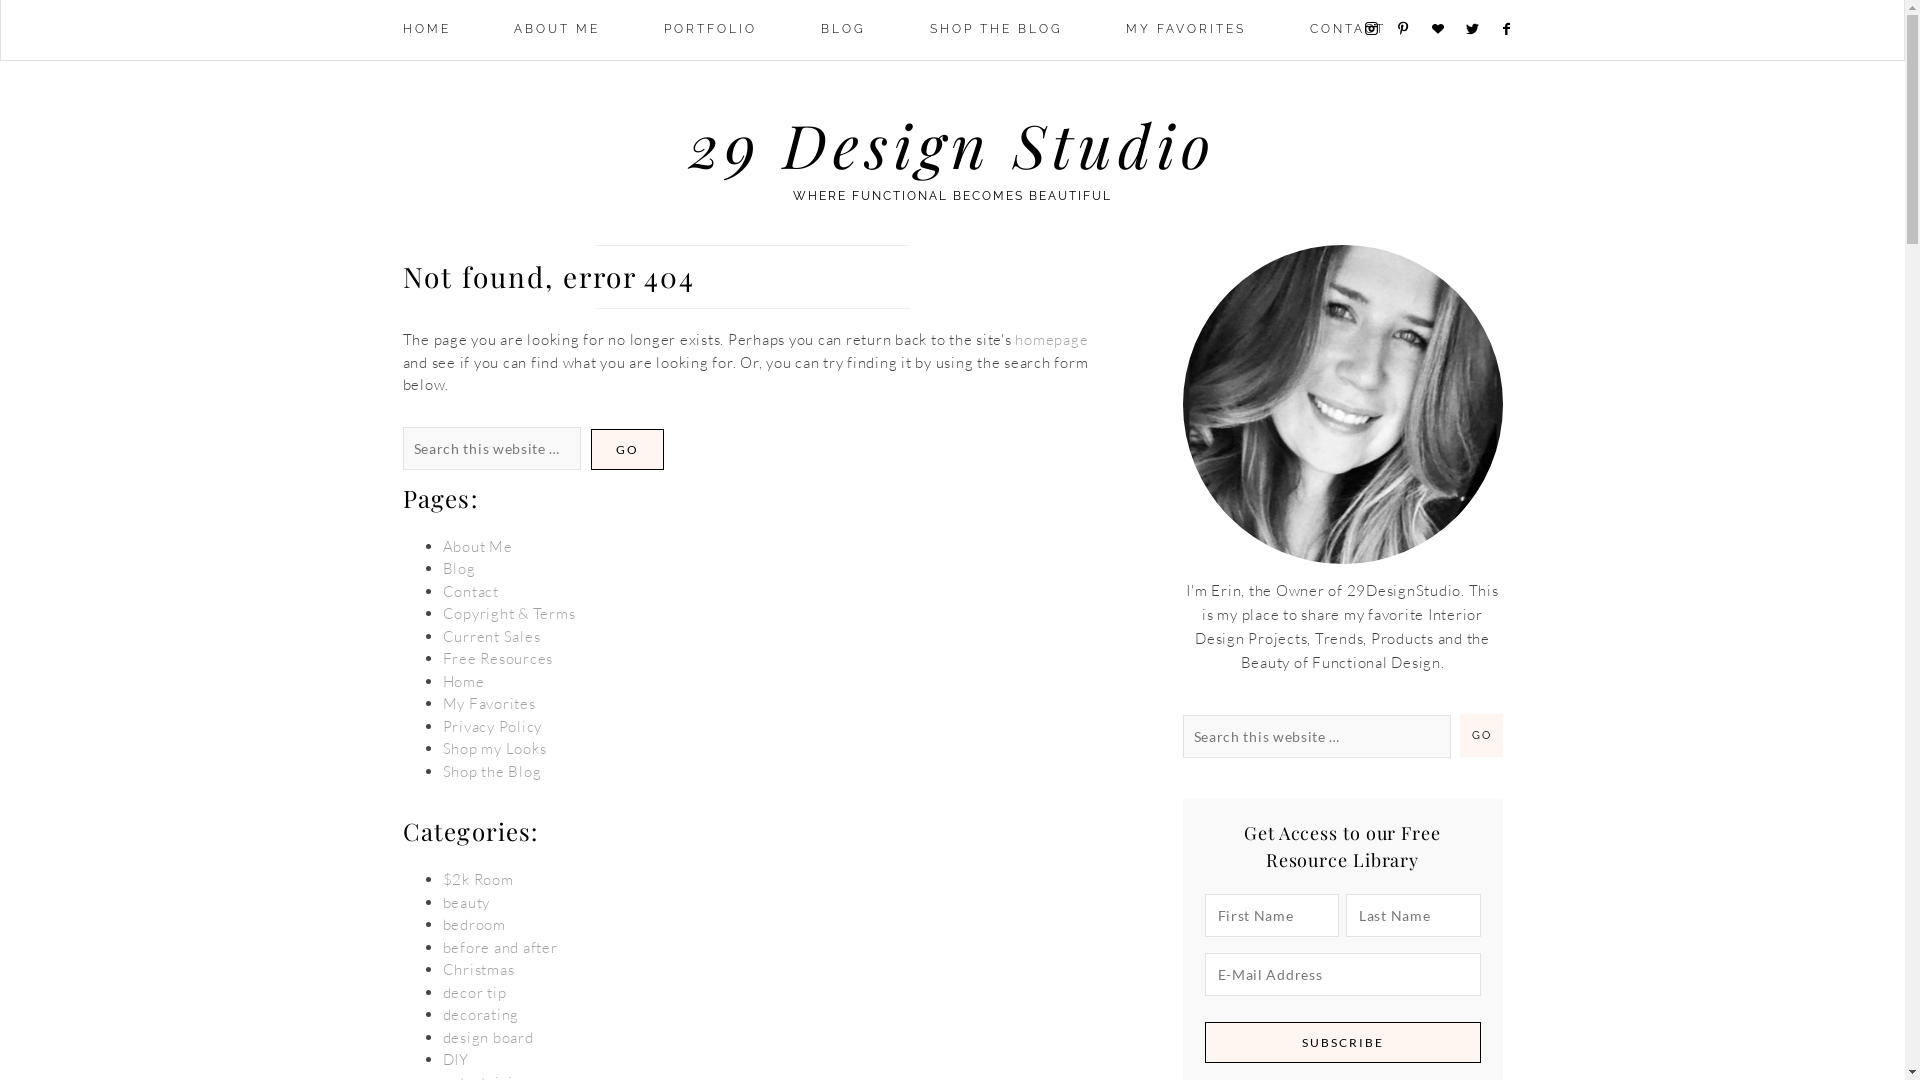 The height and width of the screenshot is (1080, 1920). I want to click on 29 Design Studio, so click(952, 144).